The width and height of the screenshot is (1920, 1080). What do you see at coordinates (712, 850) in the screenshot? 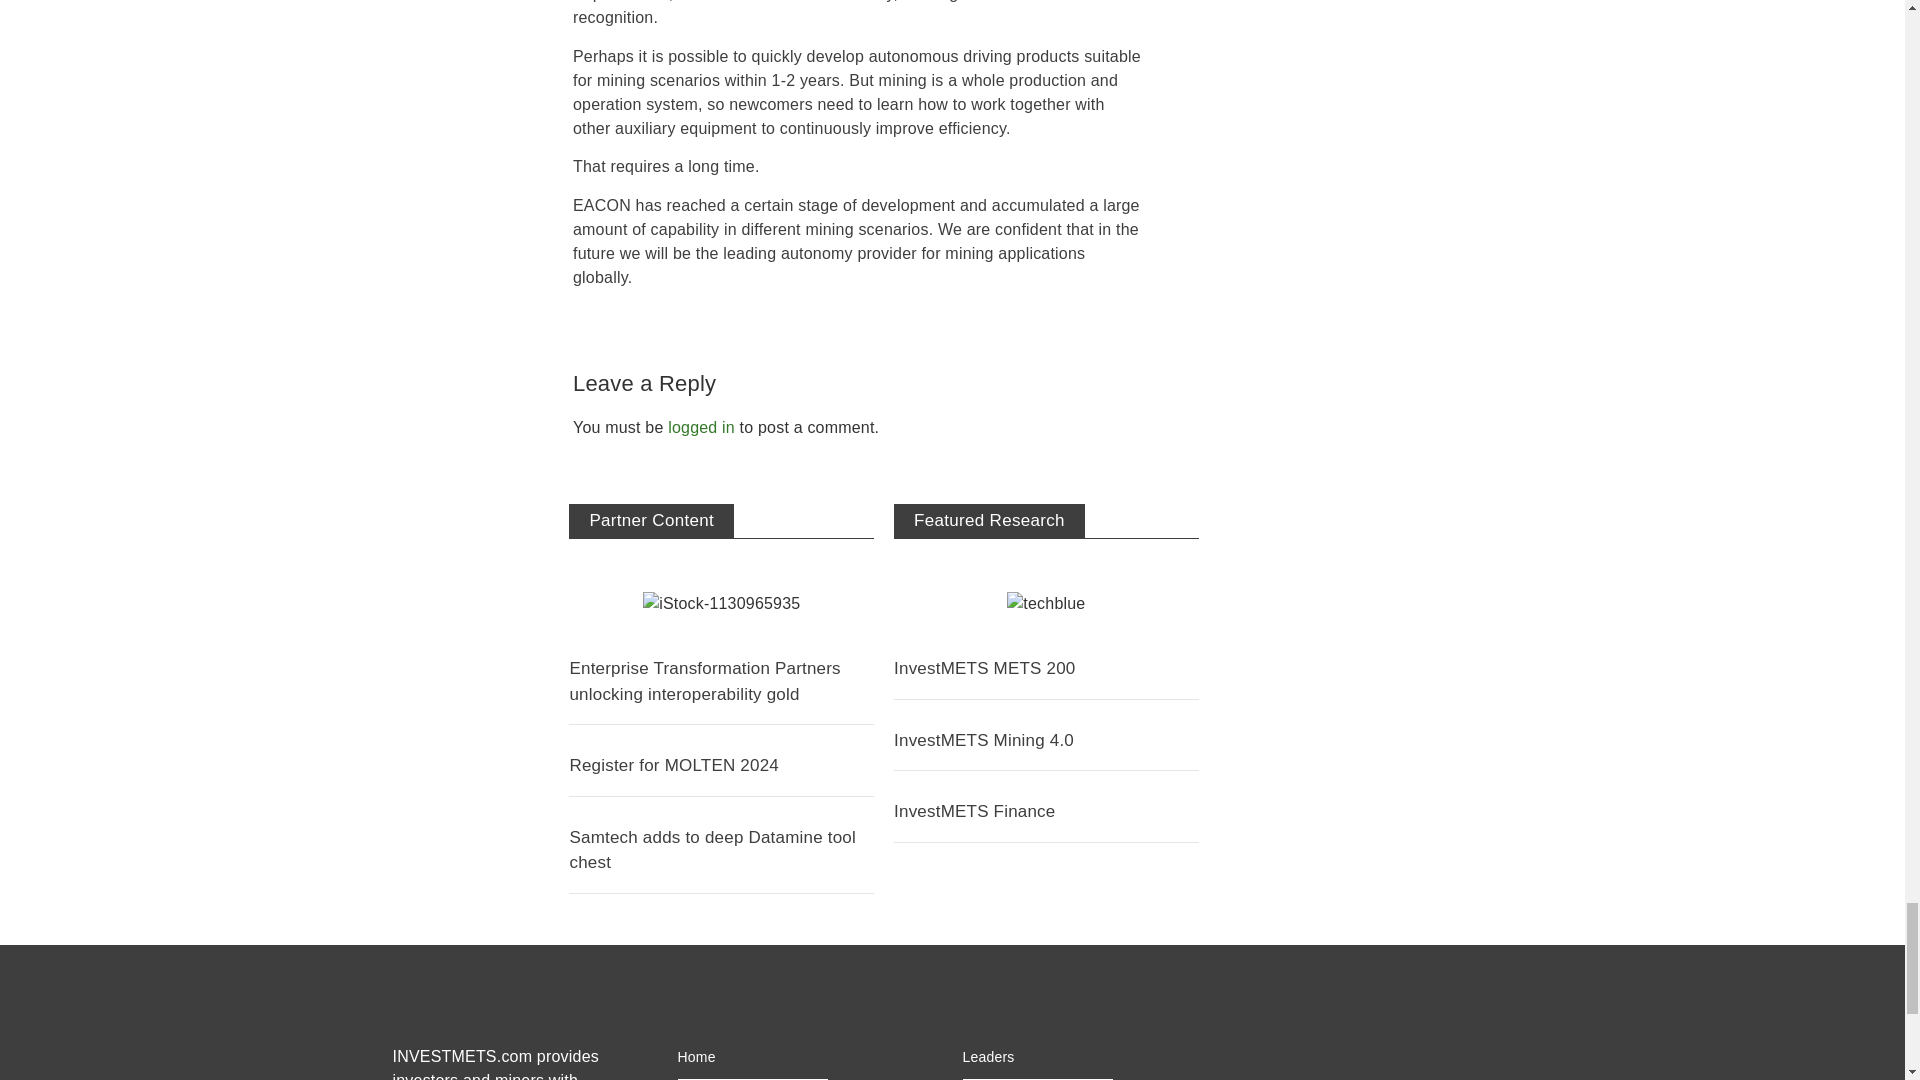
I see `Samtech adds to deep Datamine tool chest` at bounding box center [712, 850].